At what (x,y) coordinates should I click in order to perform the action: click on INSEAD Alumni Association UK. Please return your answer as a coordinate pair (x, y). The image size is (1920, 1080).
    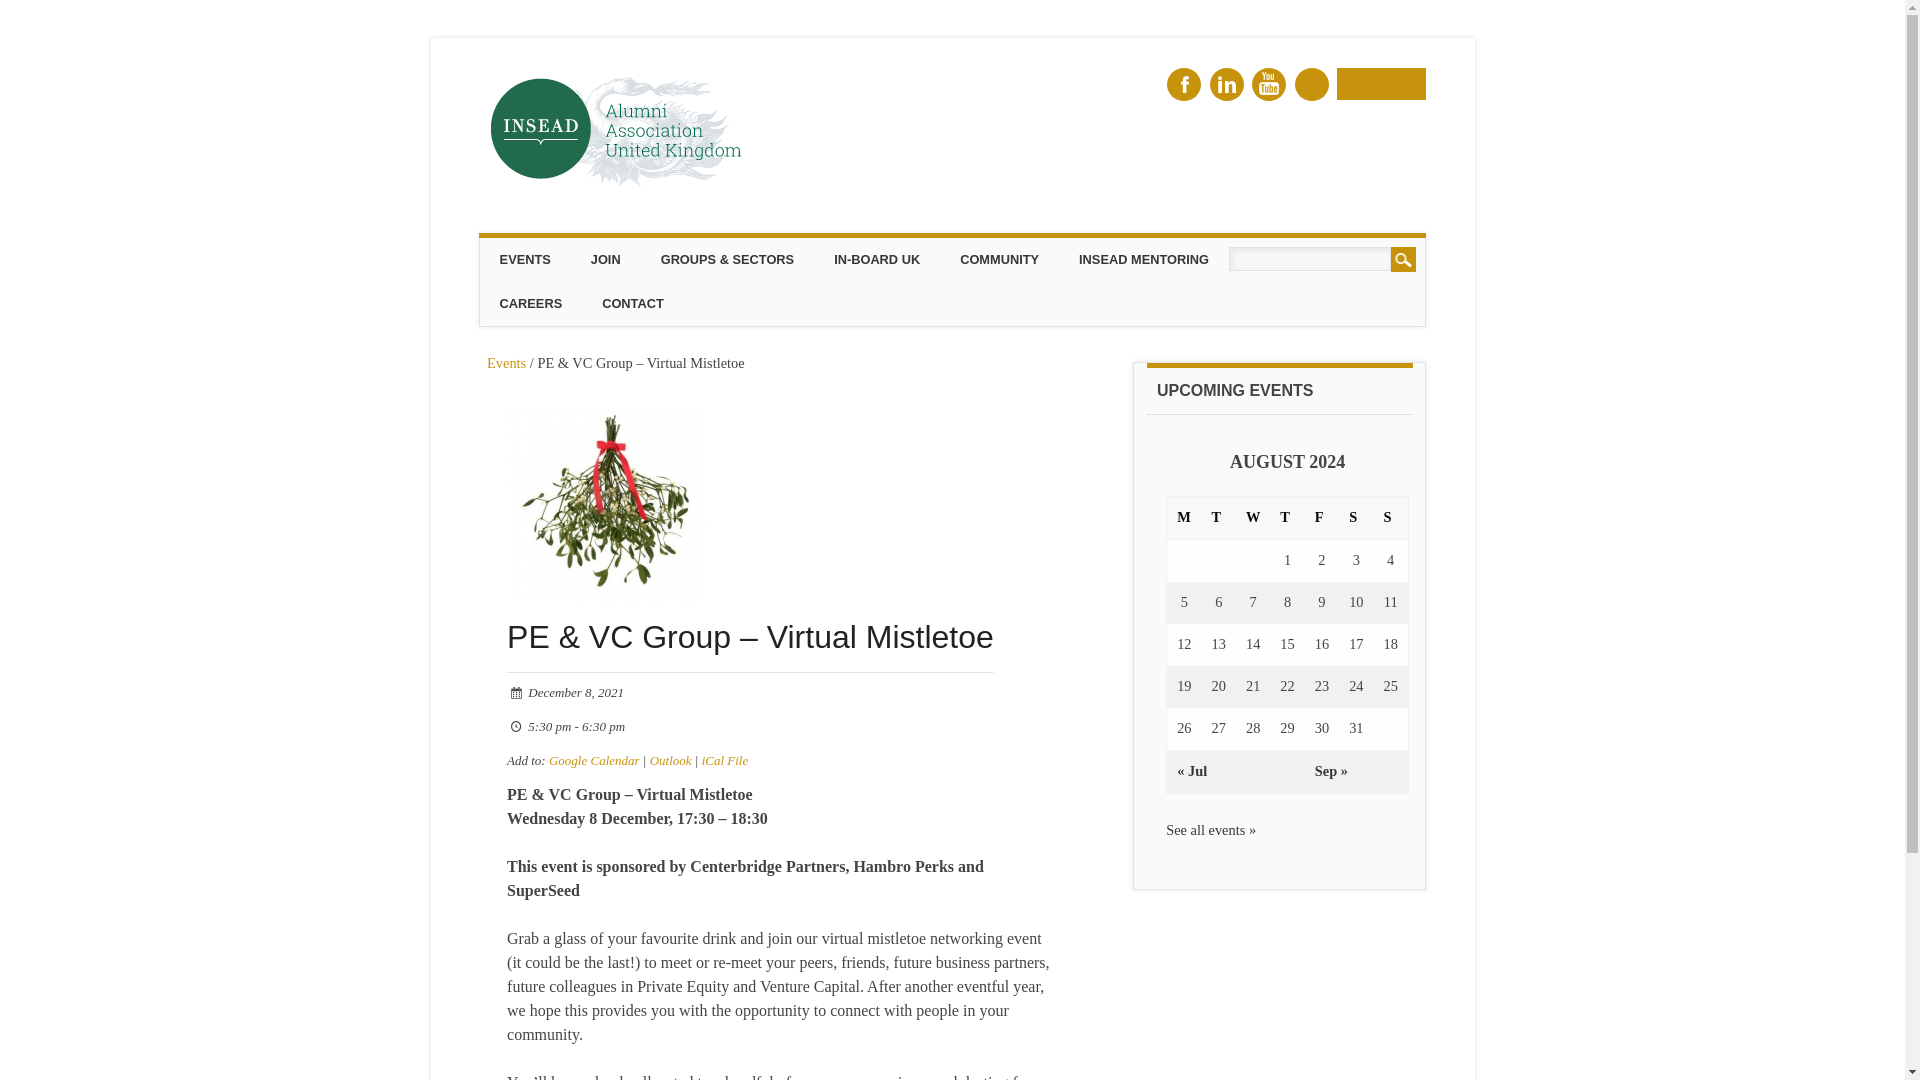
    Looking at the image, I should click on (632, 201).